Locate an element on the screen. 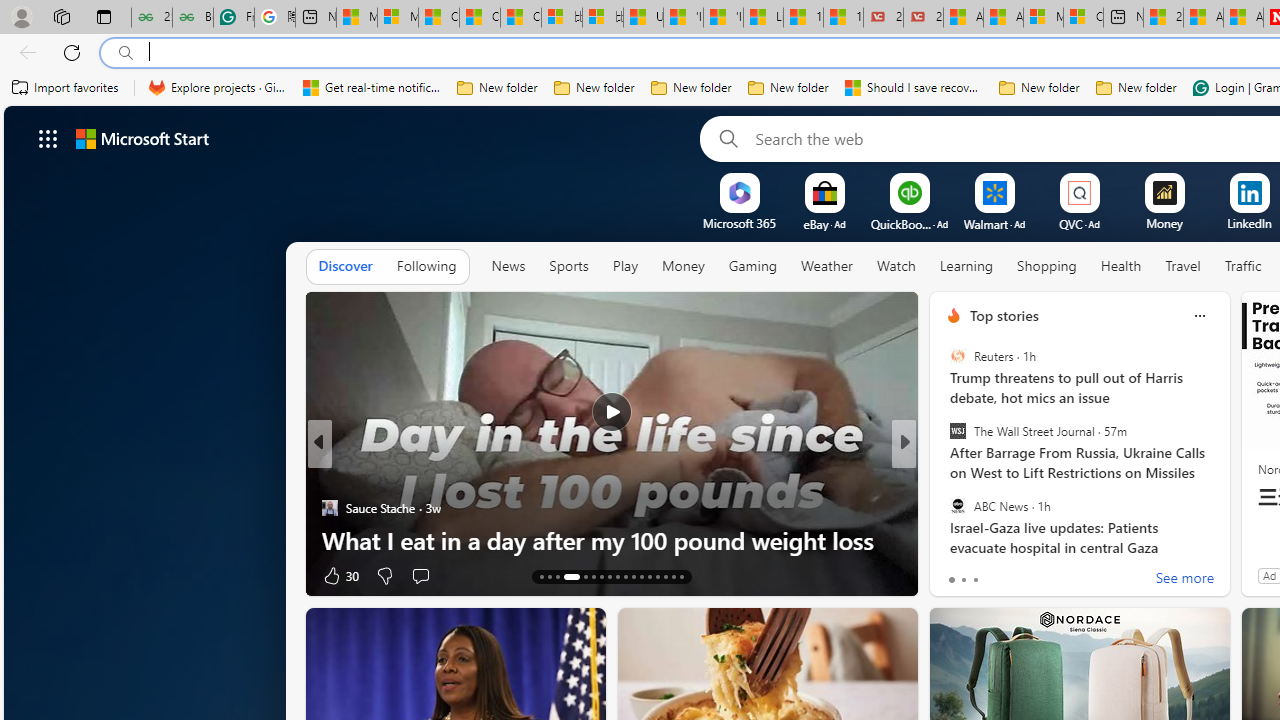 Image resolution: width=1280 pixels, height=720 pixels. Shopping is located at coordinates (1047, 266).